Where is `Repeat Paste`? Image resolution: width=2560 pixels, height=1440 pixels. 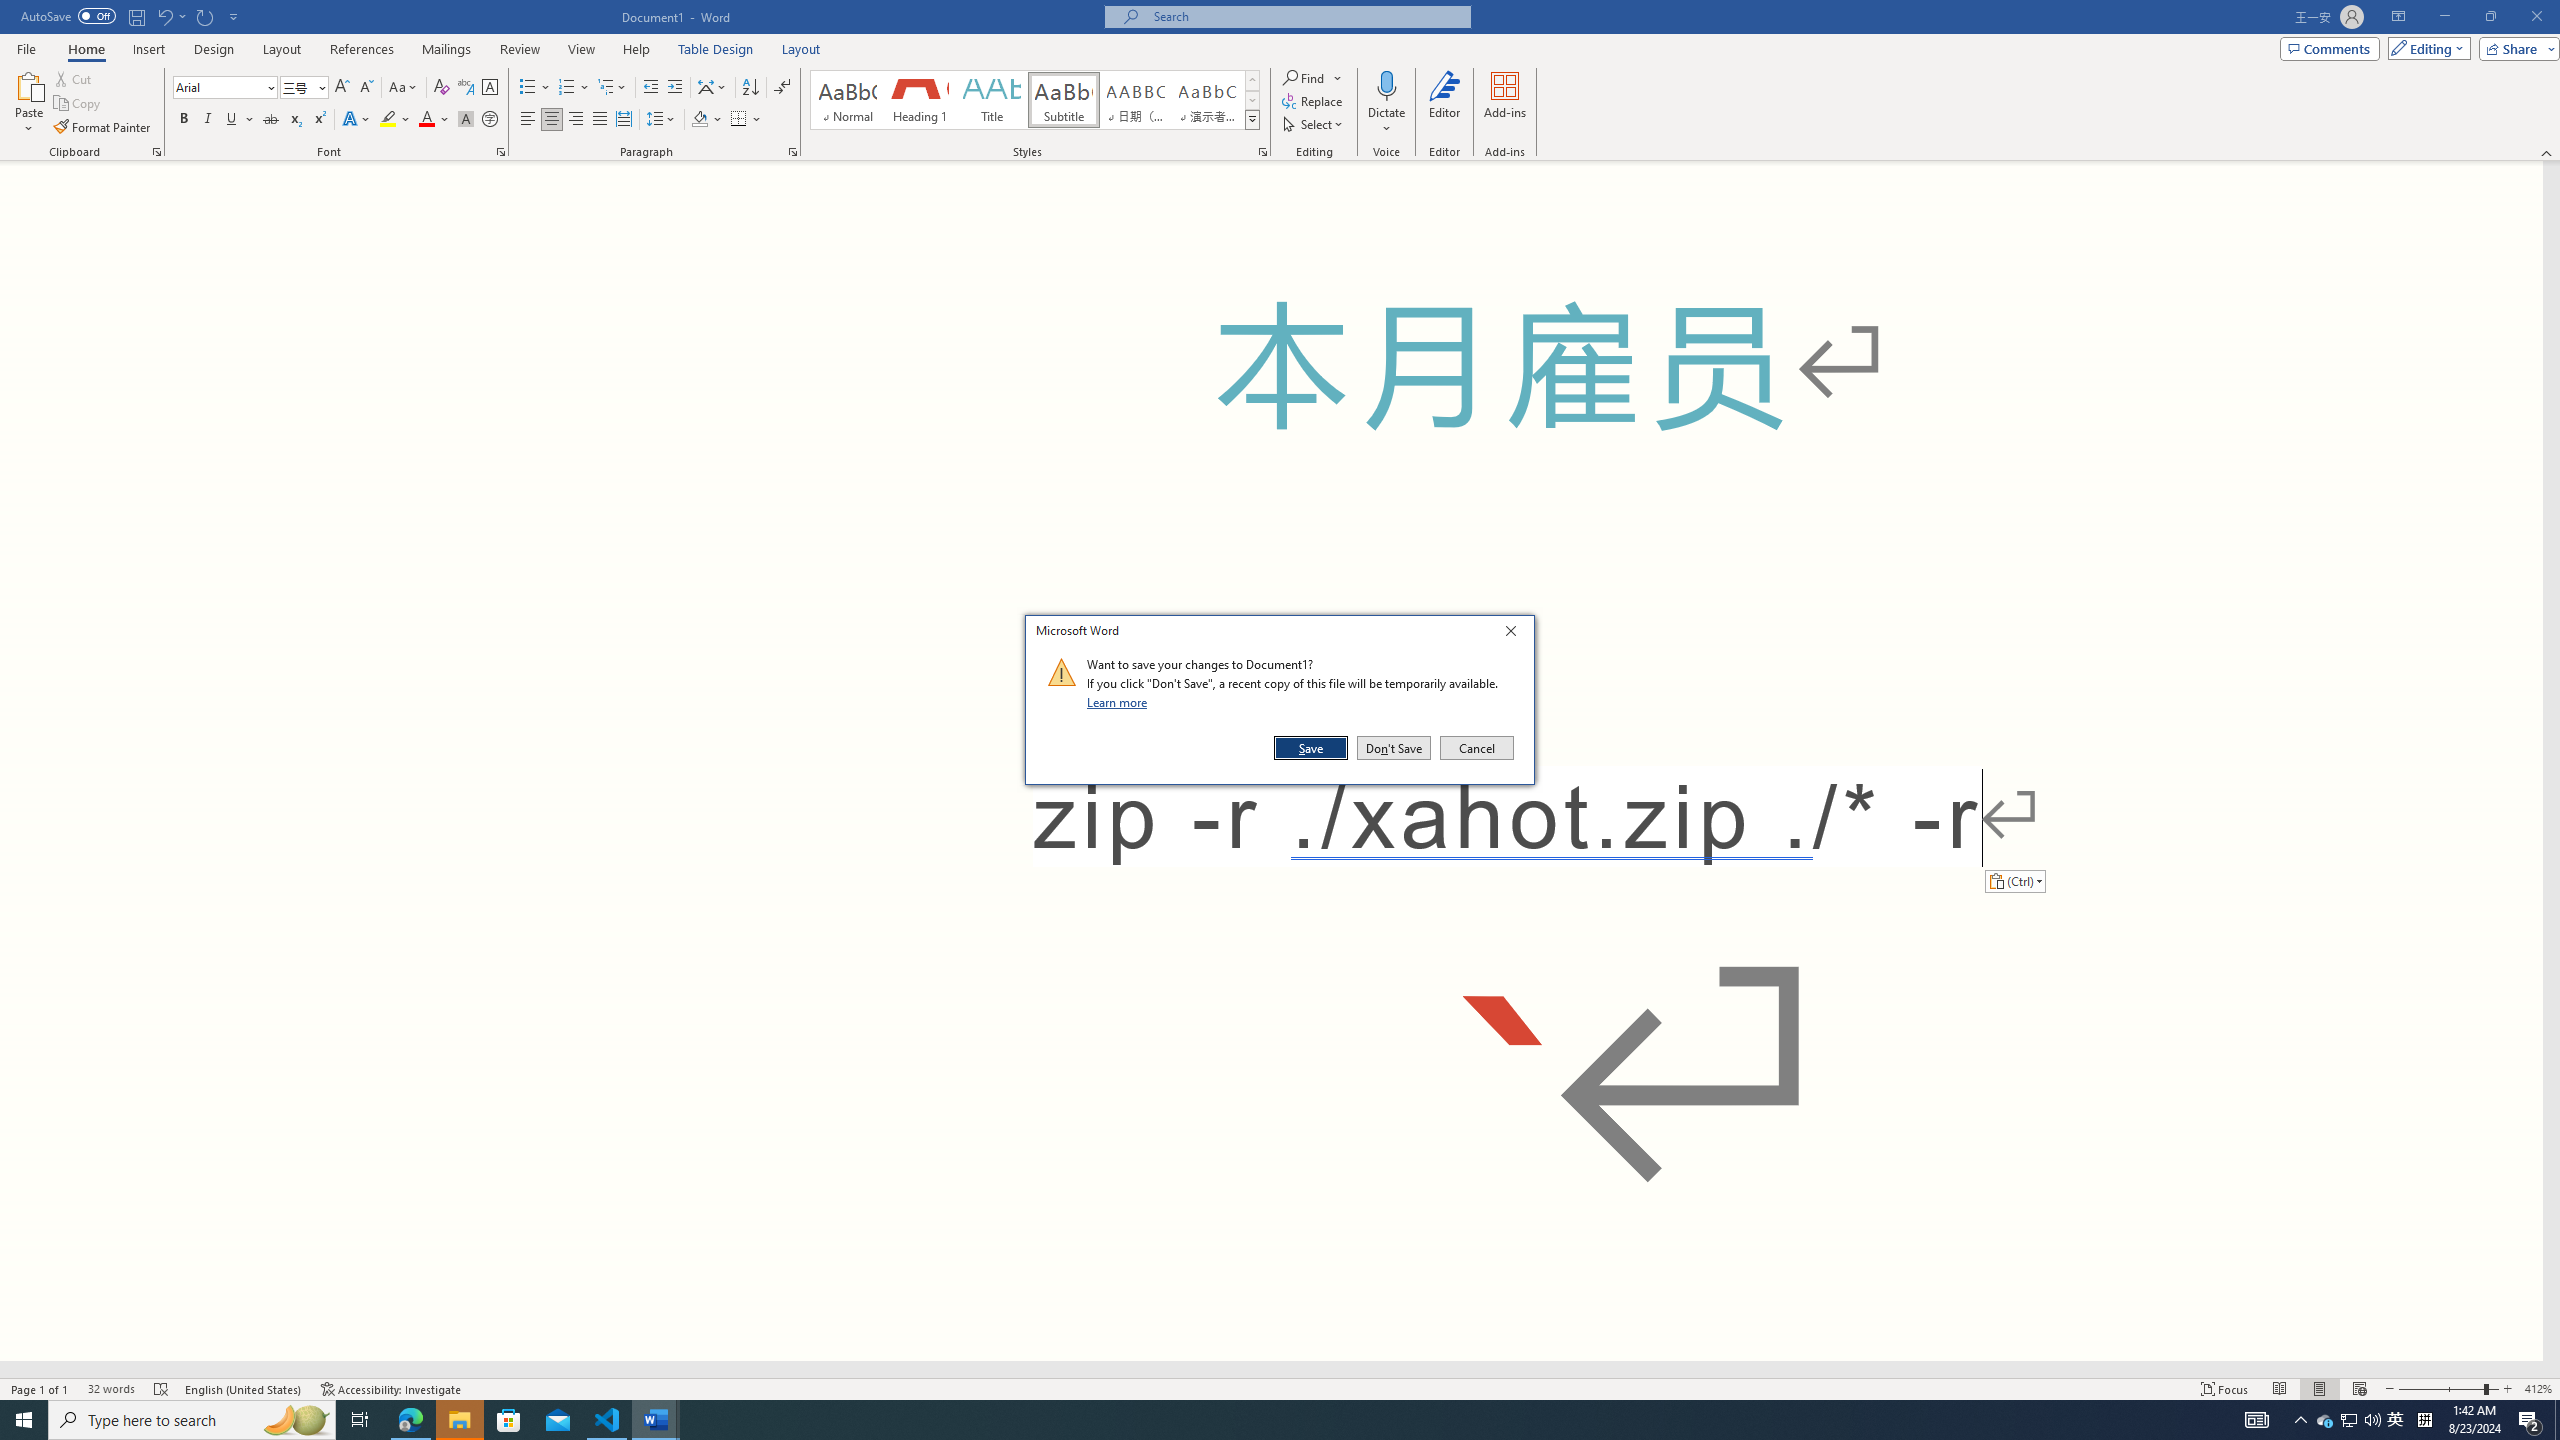
Repeat Paste is located at coordinates (206, 16).